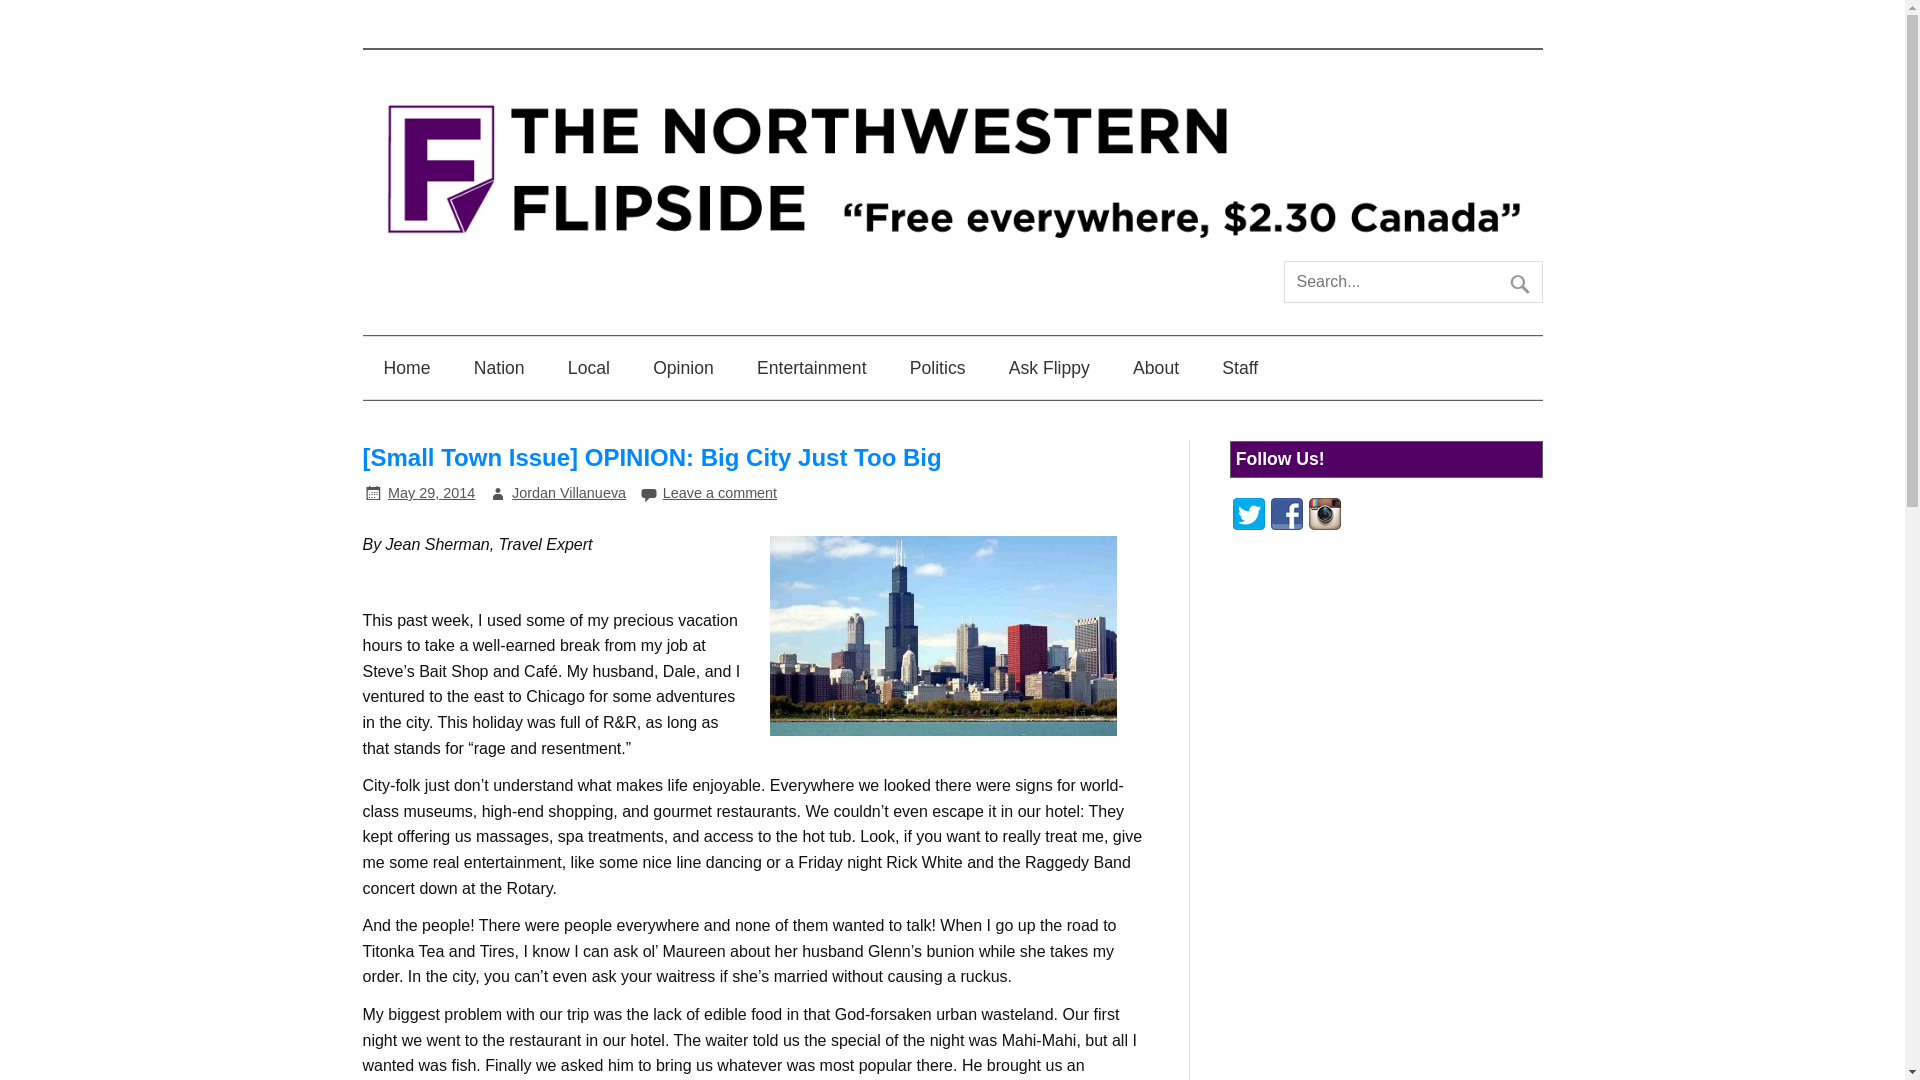 Image resolution: width=1920 pixels, height=1080 pixels. I want to click on May 29, 2014, so click(430, 492).